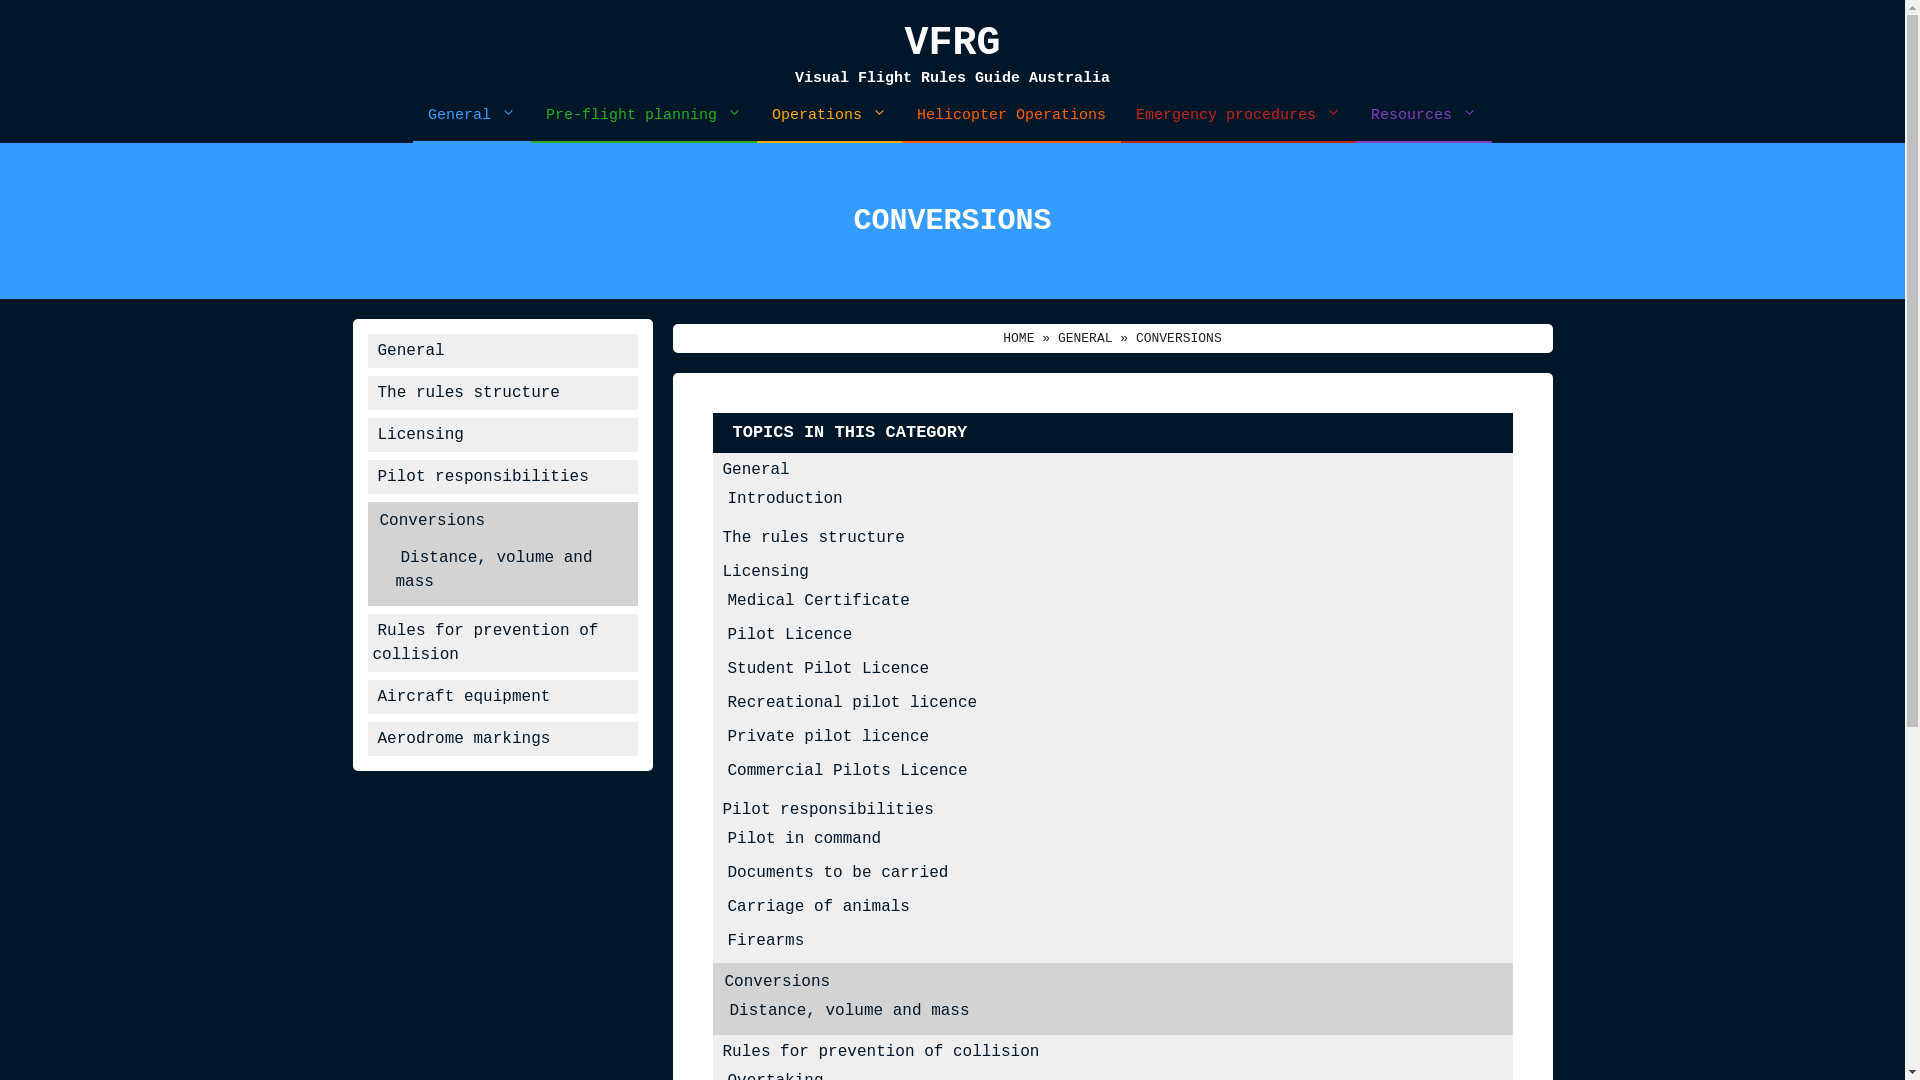  Describe the element at coordinates (852, 703) in the screenshot. I see `Recreational pilot licence` at that location.